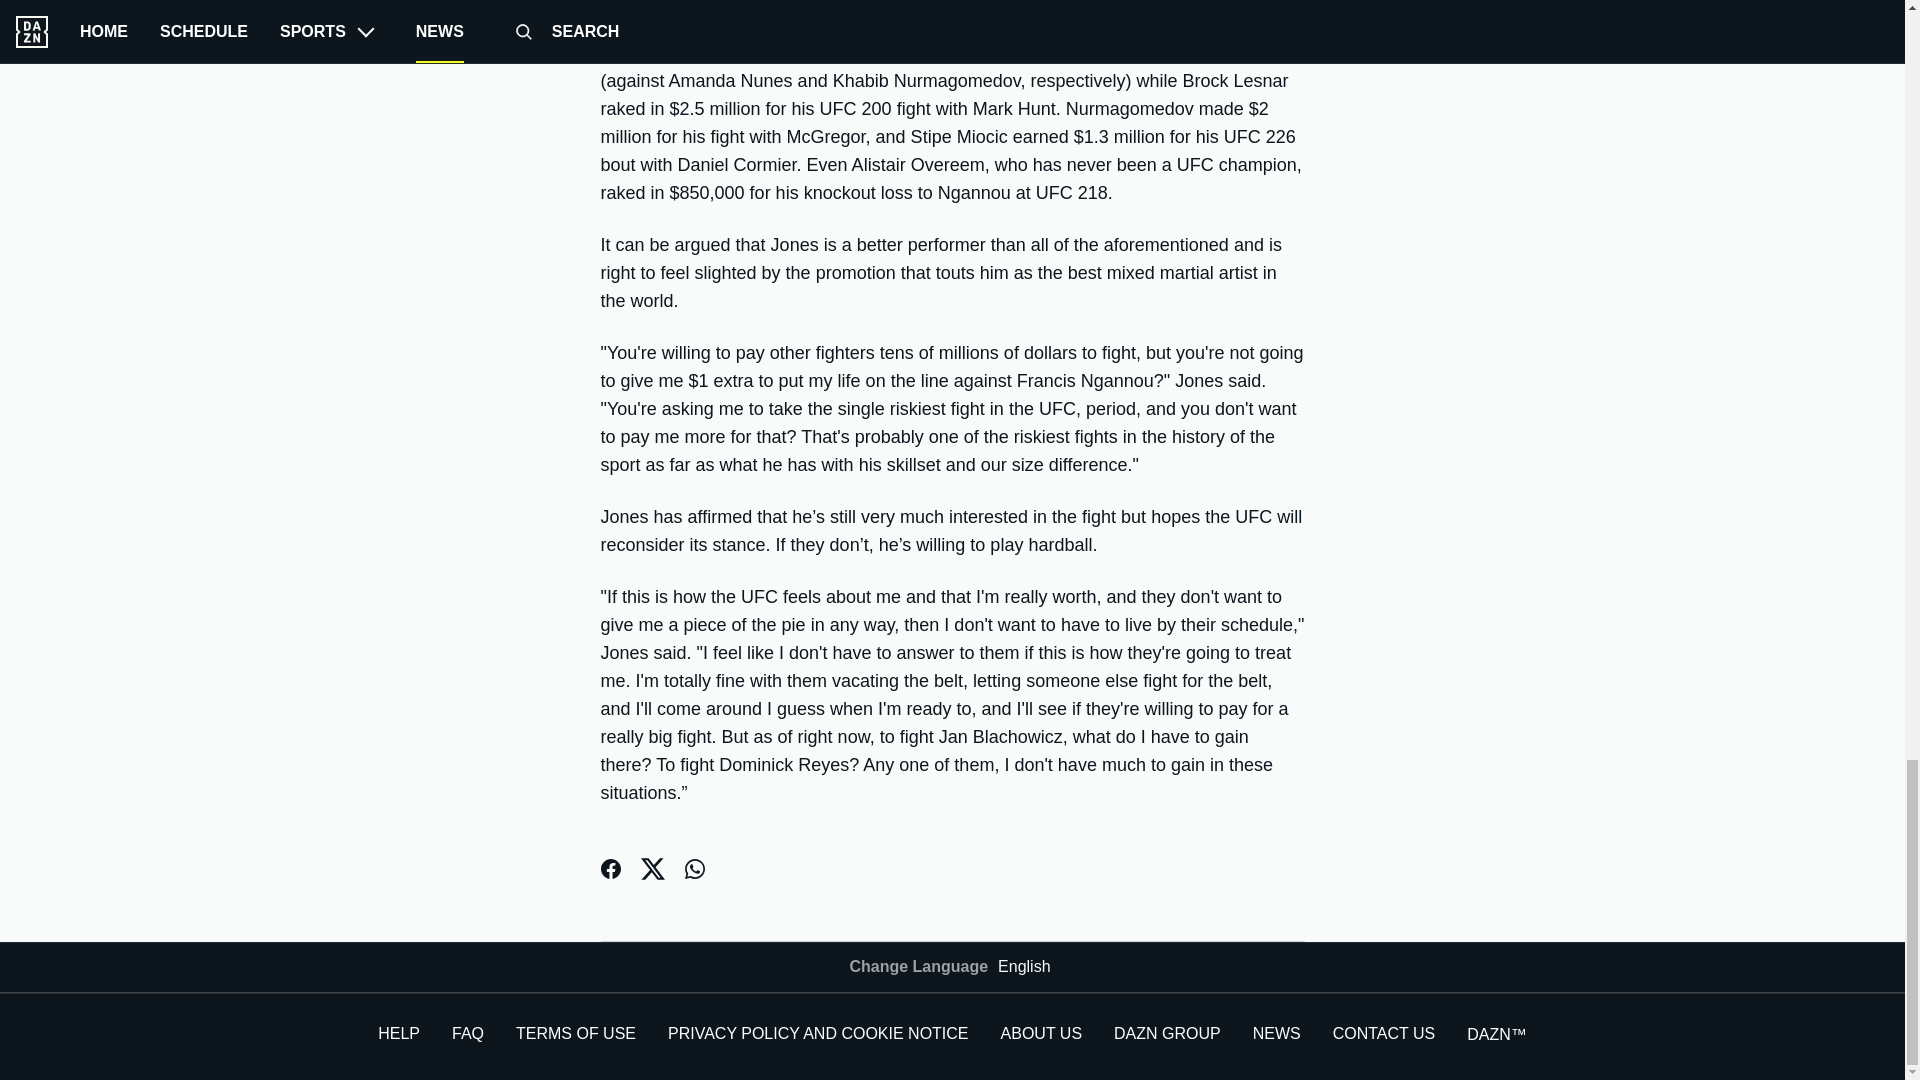 The height and width of the screenshot is (1080, 1920). Describe the element at coordinates (467, 1033) in the screenshot. I see `FAQ` at that location.